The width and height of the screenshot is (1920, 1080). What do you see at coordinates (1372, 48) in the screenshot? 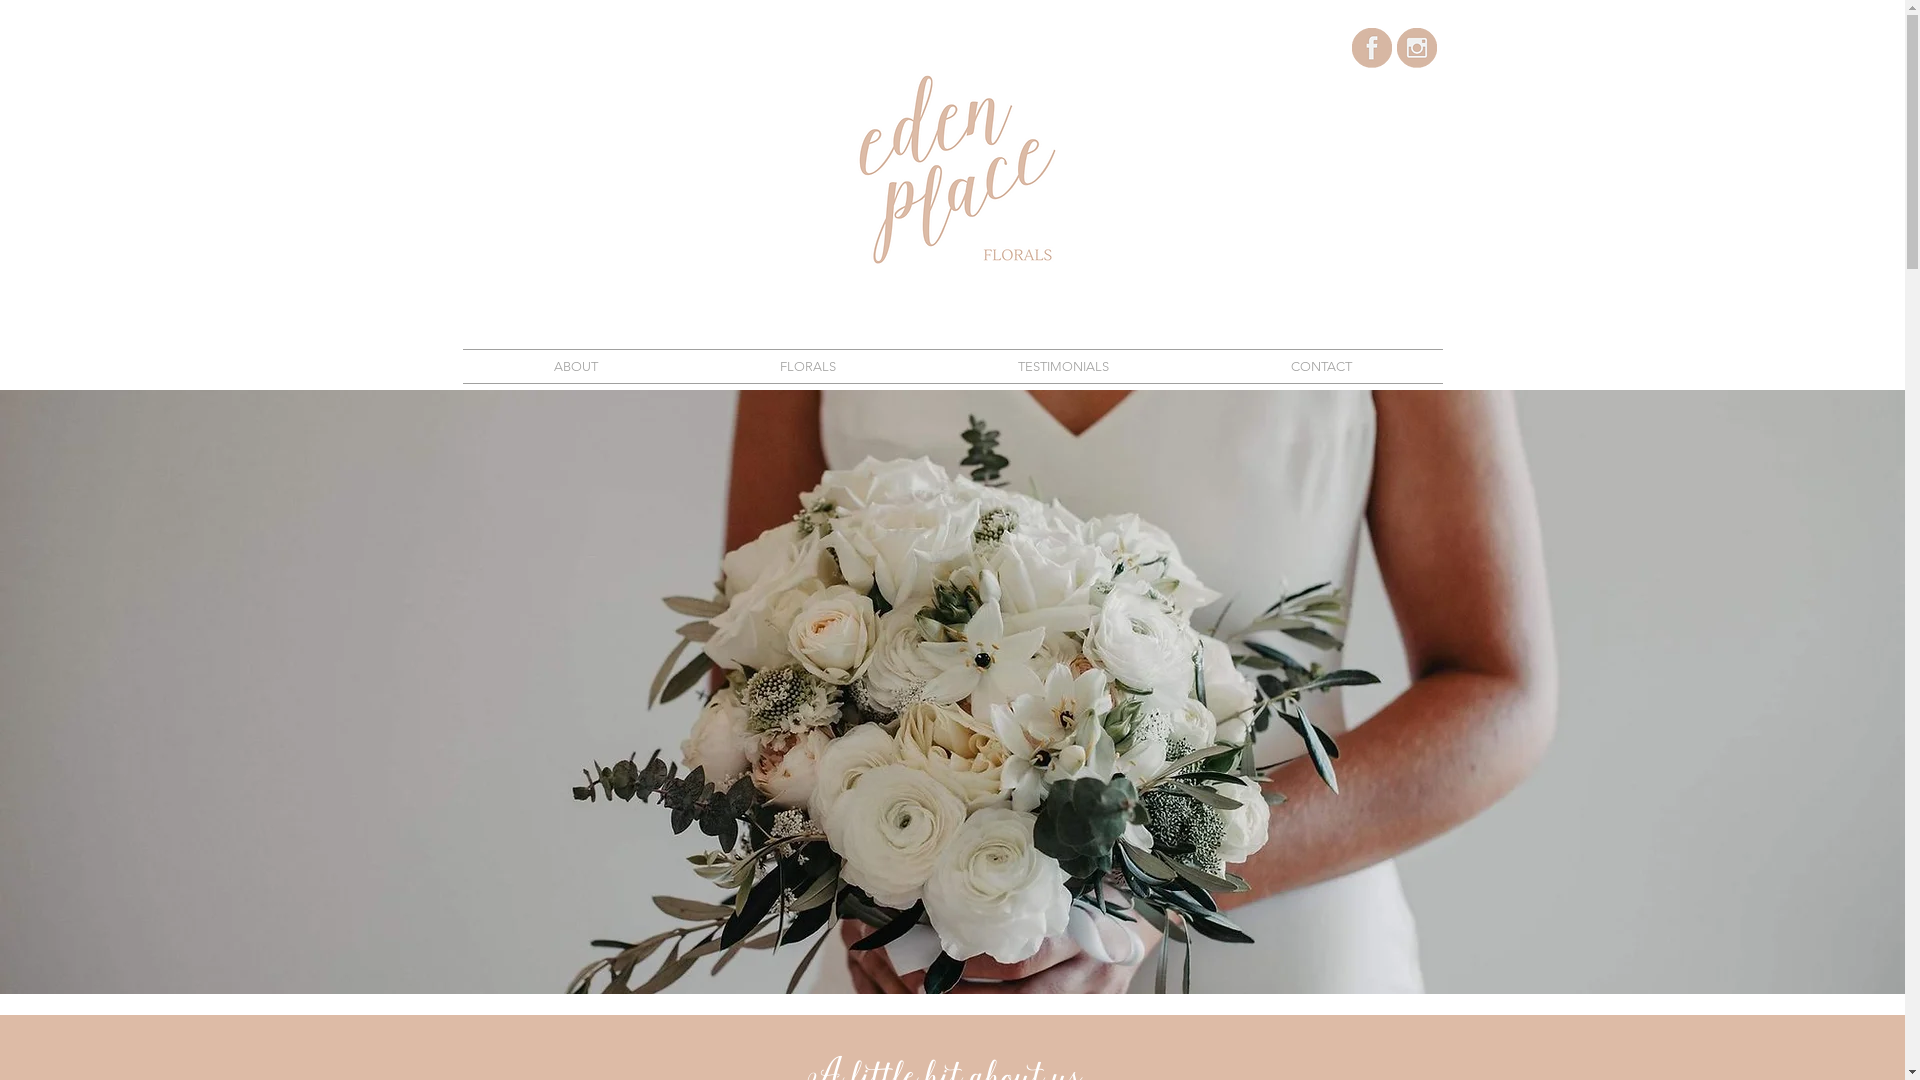
I see `FB-edenplace.png` at bounding box center [1372, 48].